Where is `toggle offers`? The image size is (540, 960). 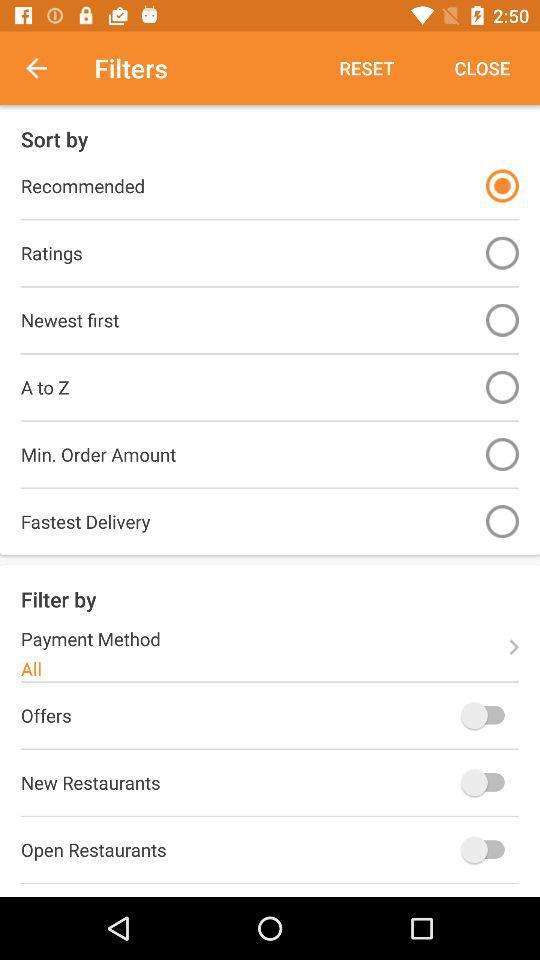 toggle offers is located at coordinates (488, 715).